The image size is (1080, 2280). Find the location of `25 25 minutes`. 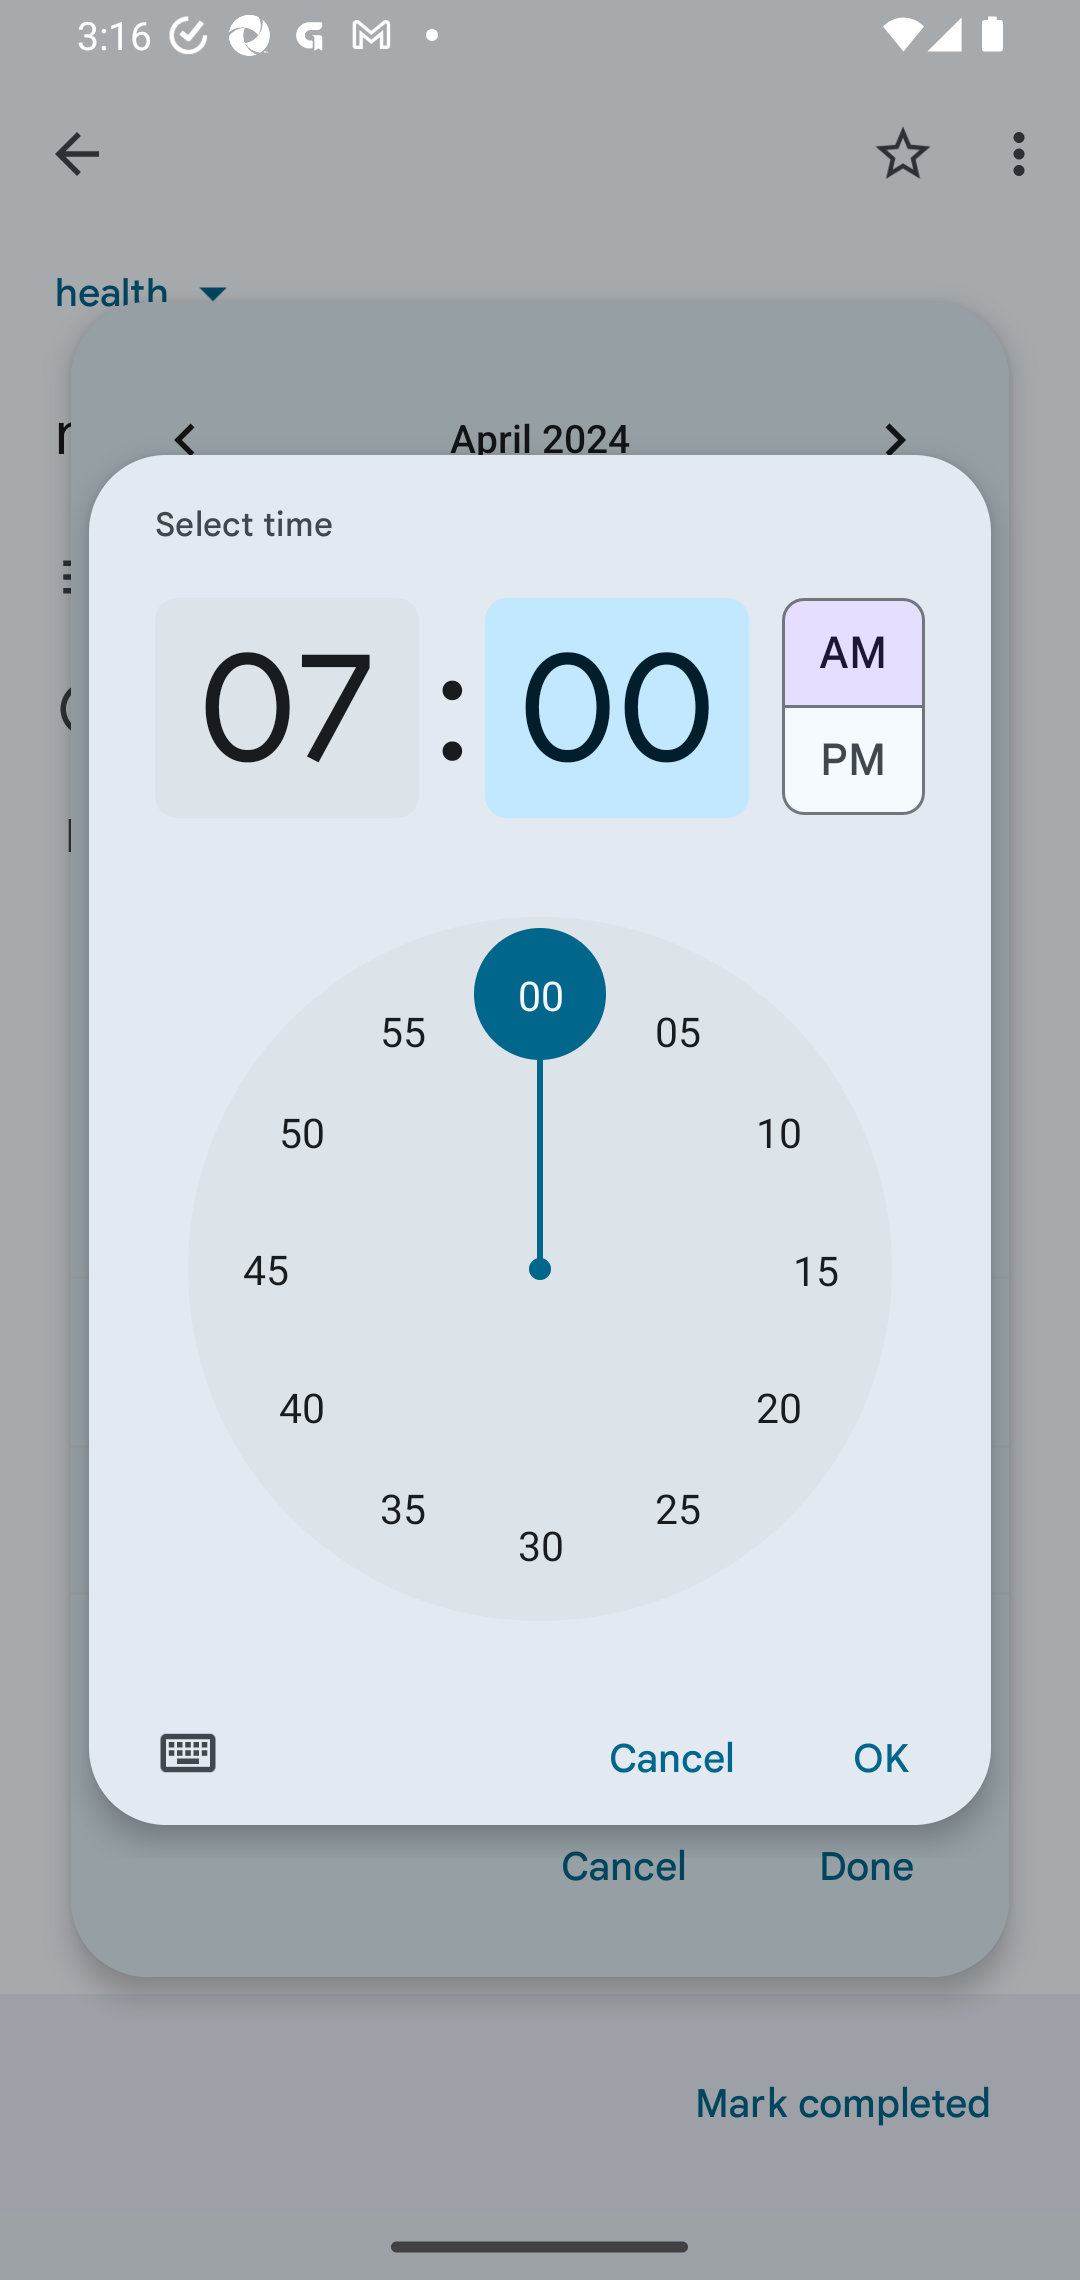

25 25 minutes is located at coordinates (678, 1506).